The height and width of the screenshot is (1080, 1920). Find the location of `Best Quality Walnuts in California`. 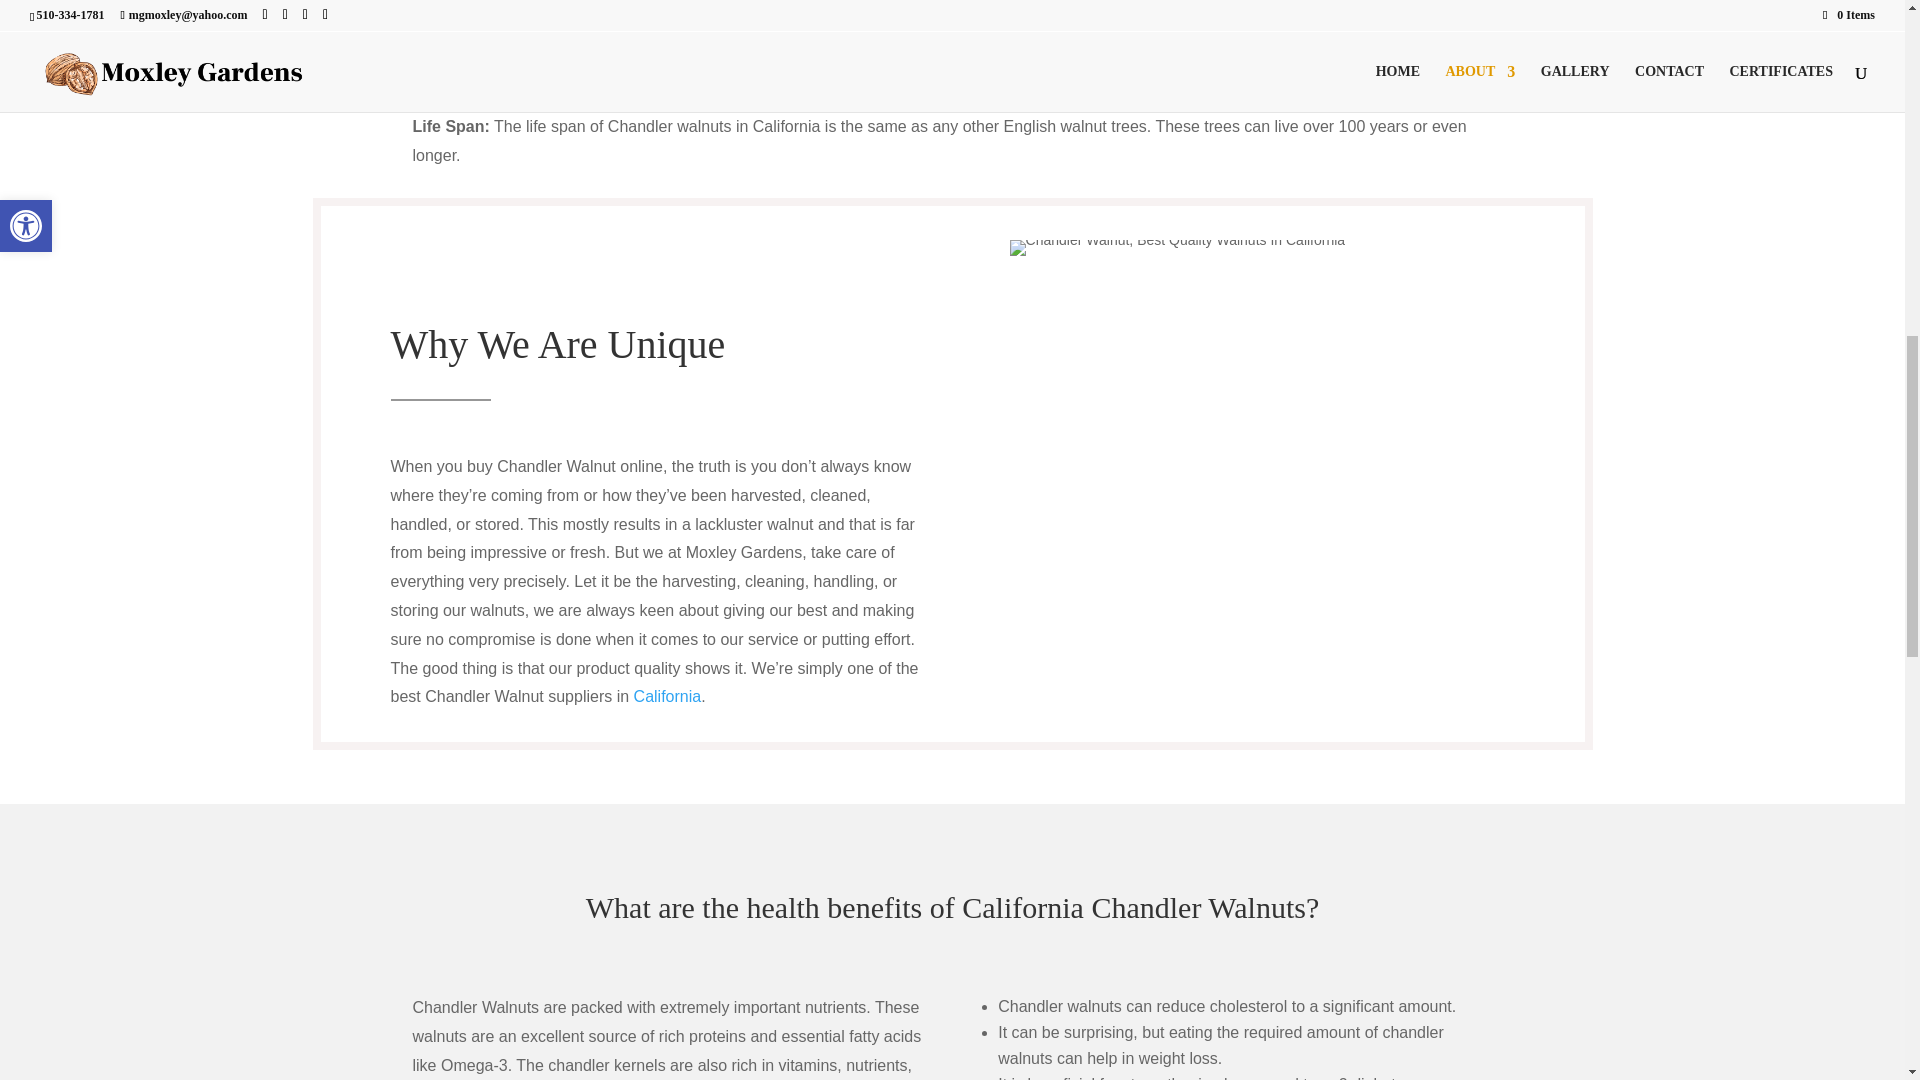

Best Quality Walnuts in California is located at coordinates (1177, 247).